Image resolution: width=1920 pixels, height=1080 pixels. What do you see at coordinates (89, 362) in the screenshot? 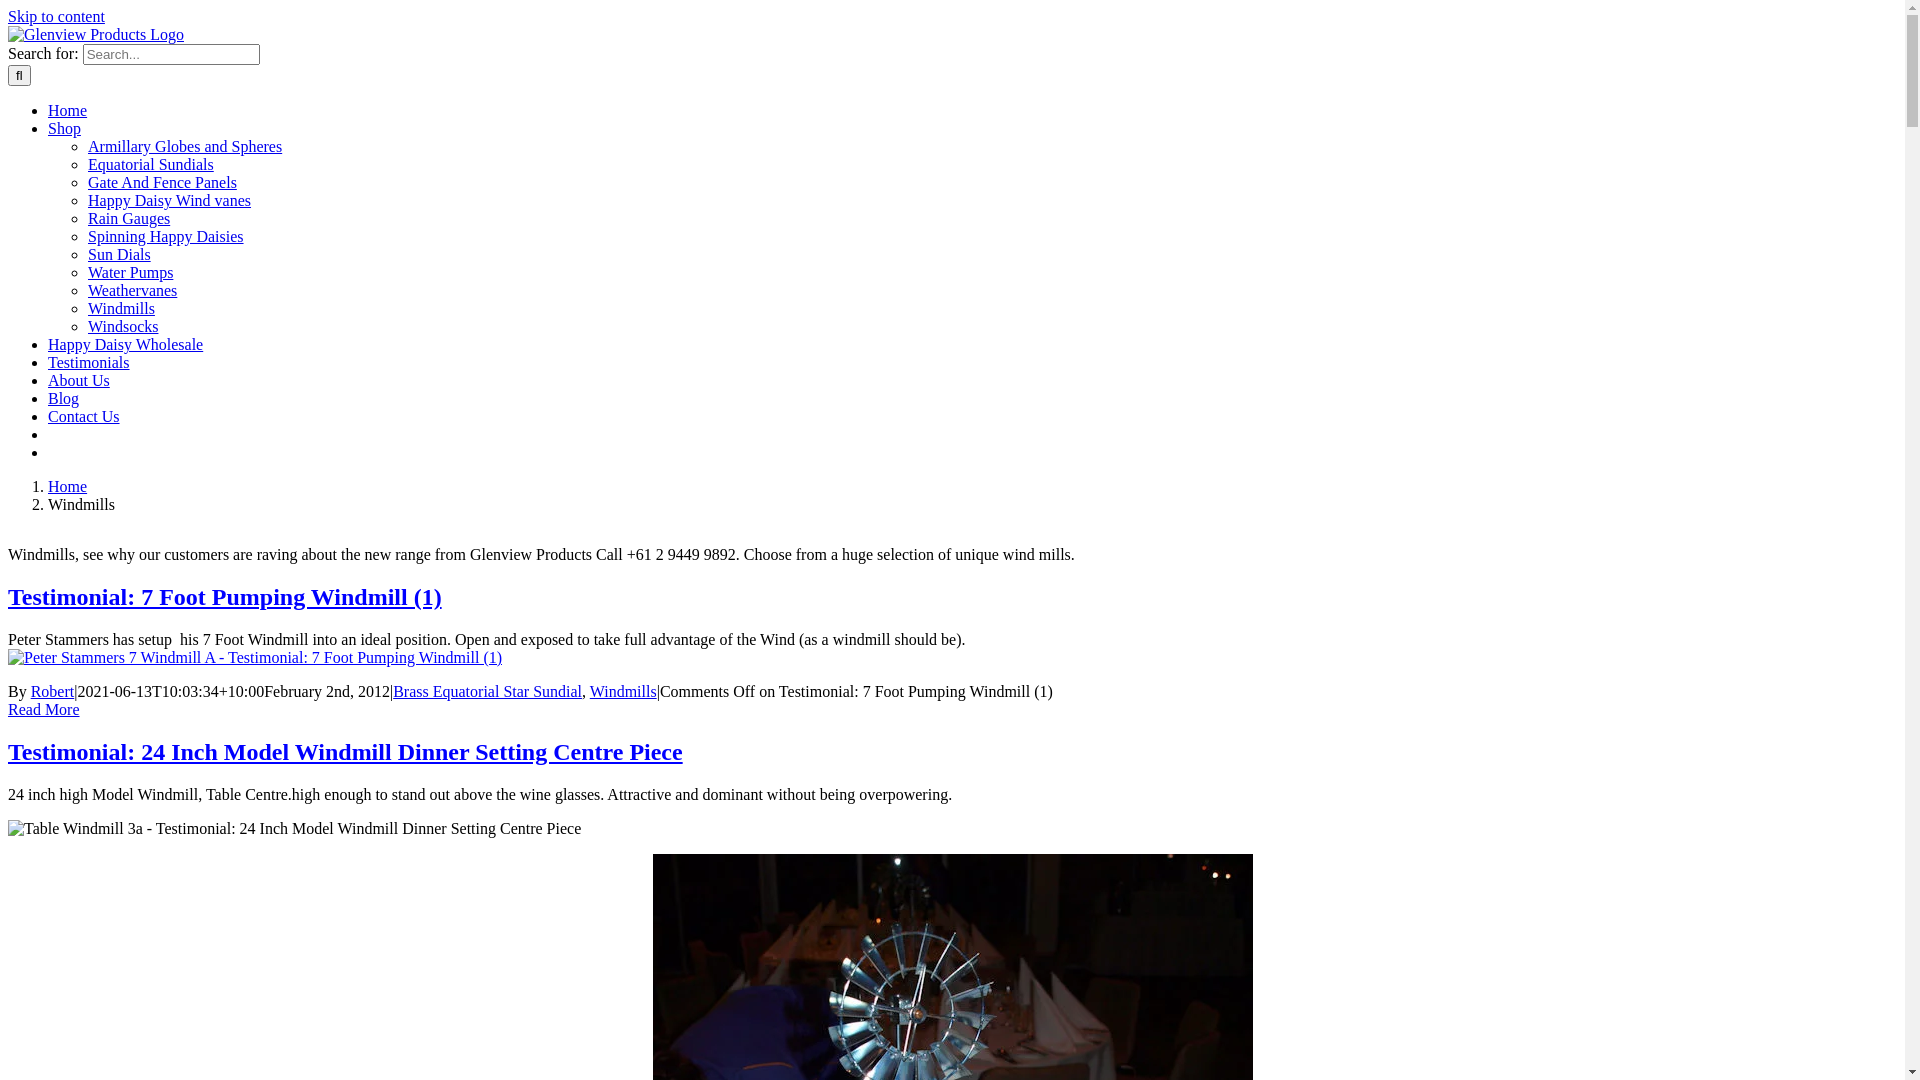
I see `Testimonials` at bounding box center [89, 362].